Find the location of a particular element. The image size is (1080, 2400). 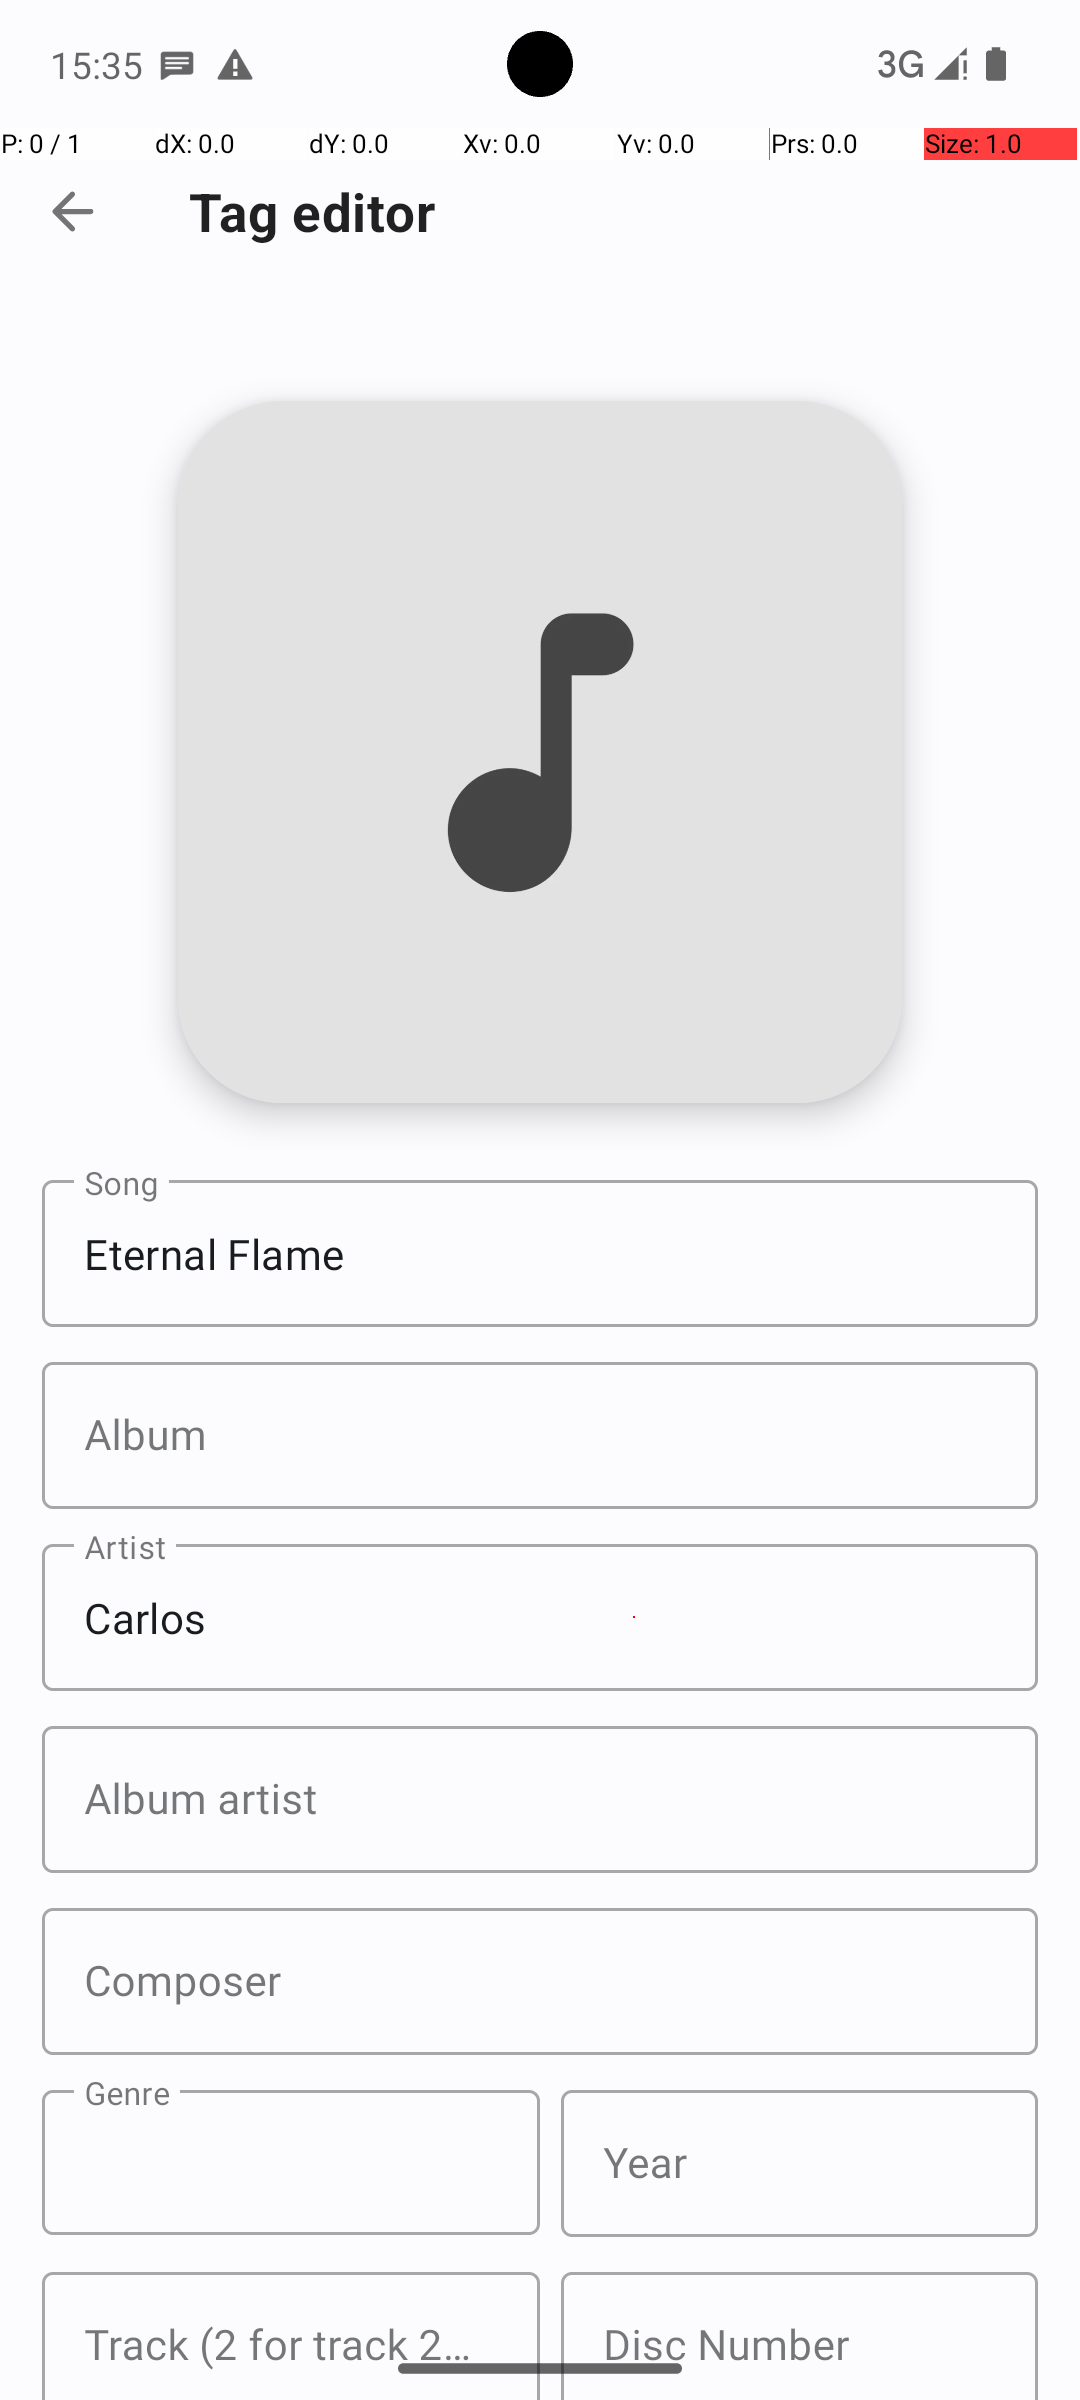

Track (2 for track 2 or 3004 for CD3 track 4) is located at coordinates (291, 2336).